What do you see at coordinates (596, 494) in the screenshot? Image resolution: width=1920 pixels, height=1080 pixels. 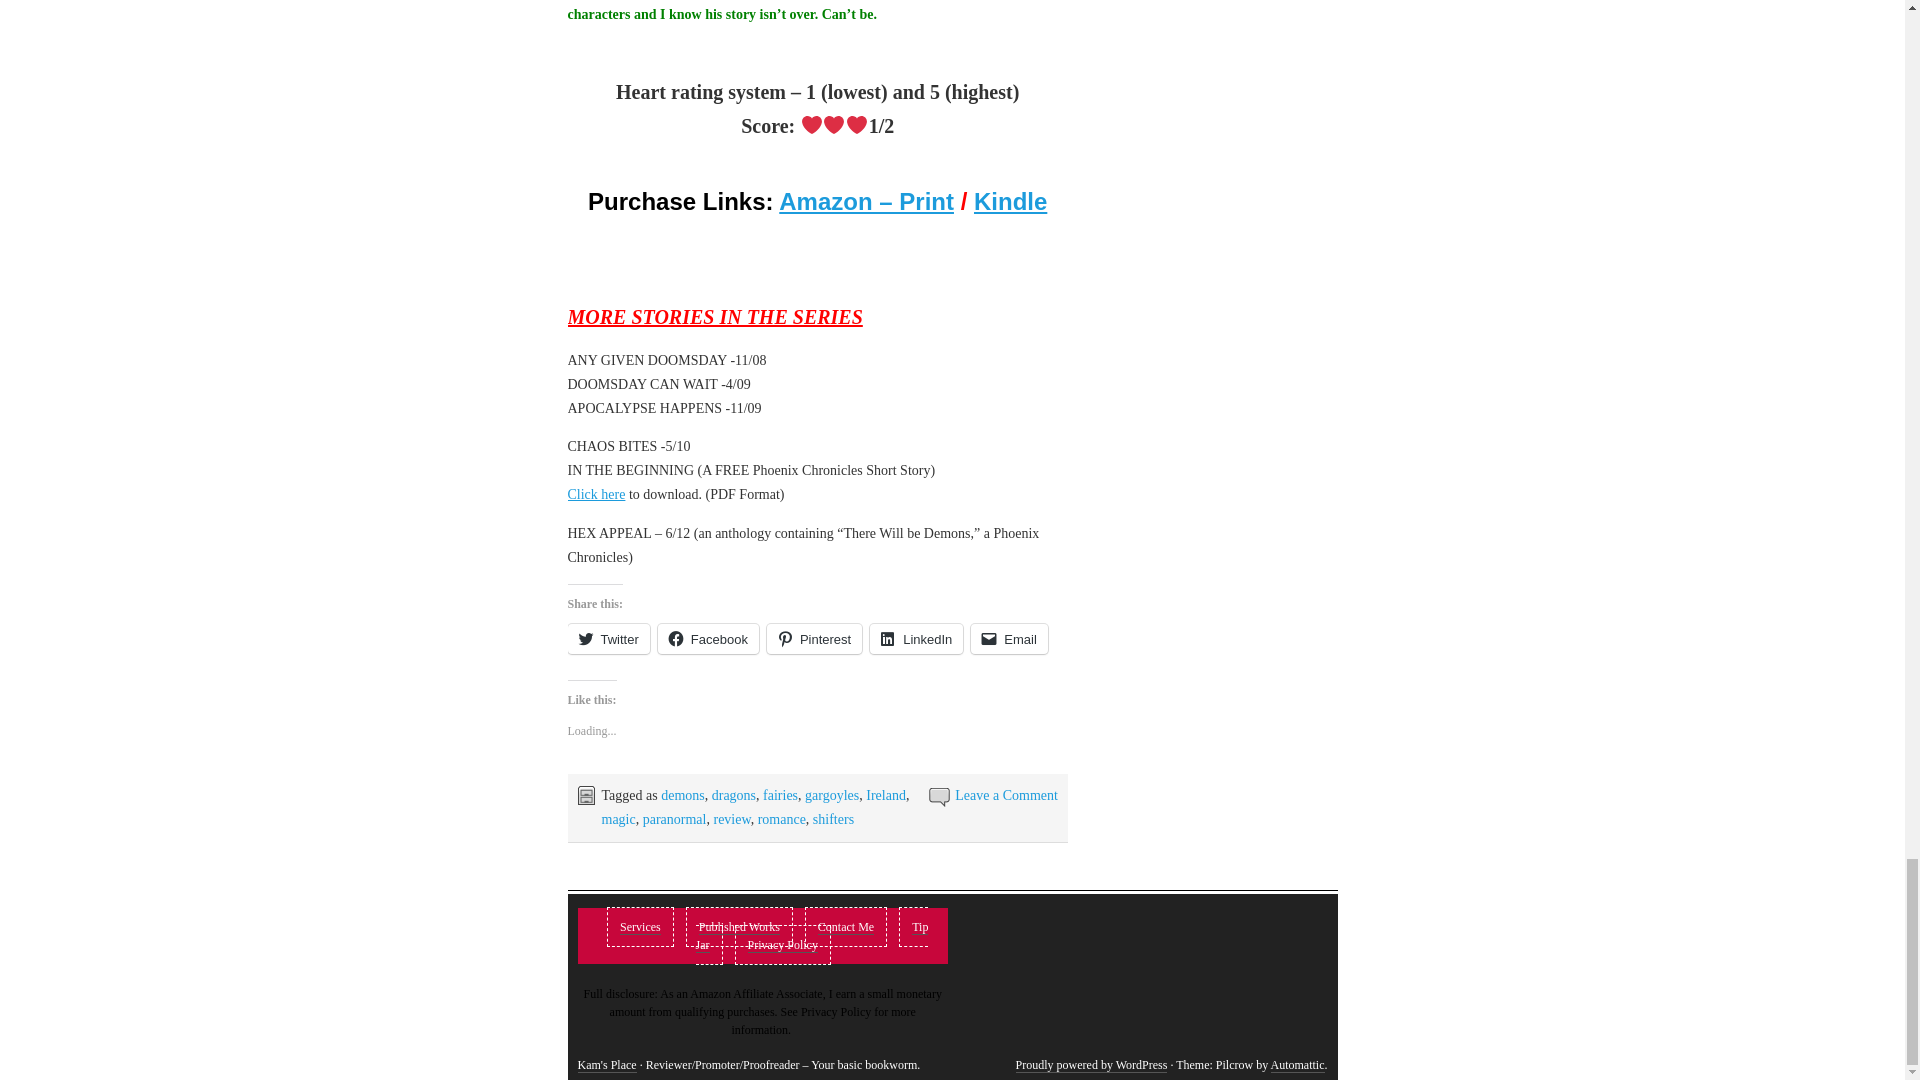 I see `Click here` at bounding box center [596, 494].